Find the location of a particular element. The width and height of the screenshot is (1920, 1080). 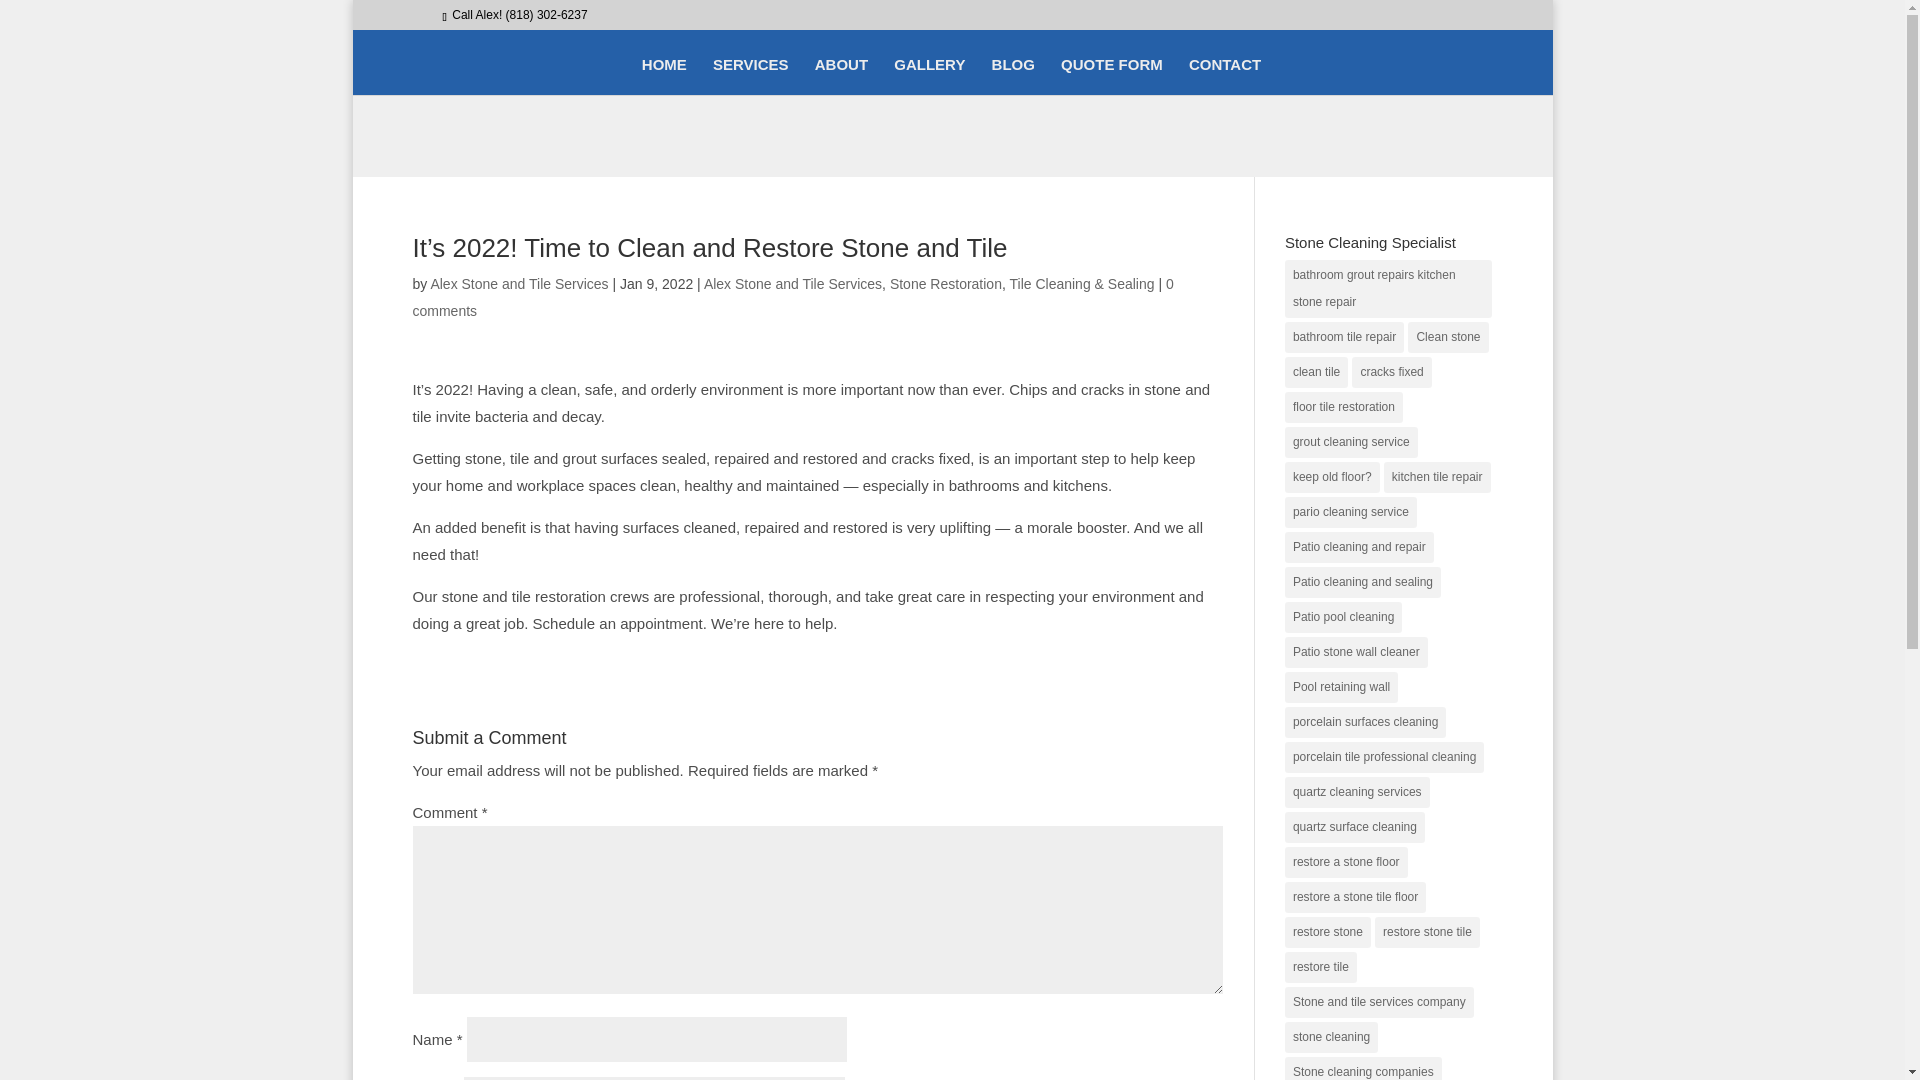

Pool retaining wall is located at coordinates (1340, 687).